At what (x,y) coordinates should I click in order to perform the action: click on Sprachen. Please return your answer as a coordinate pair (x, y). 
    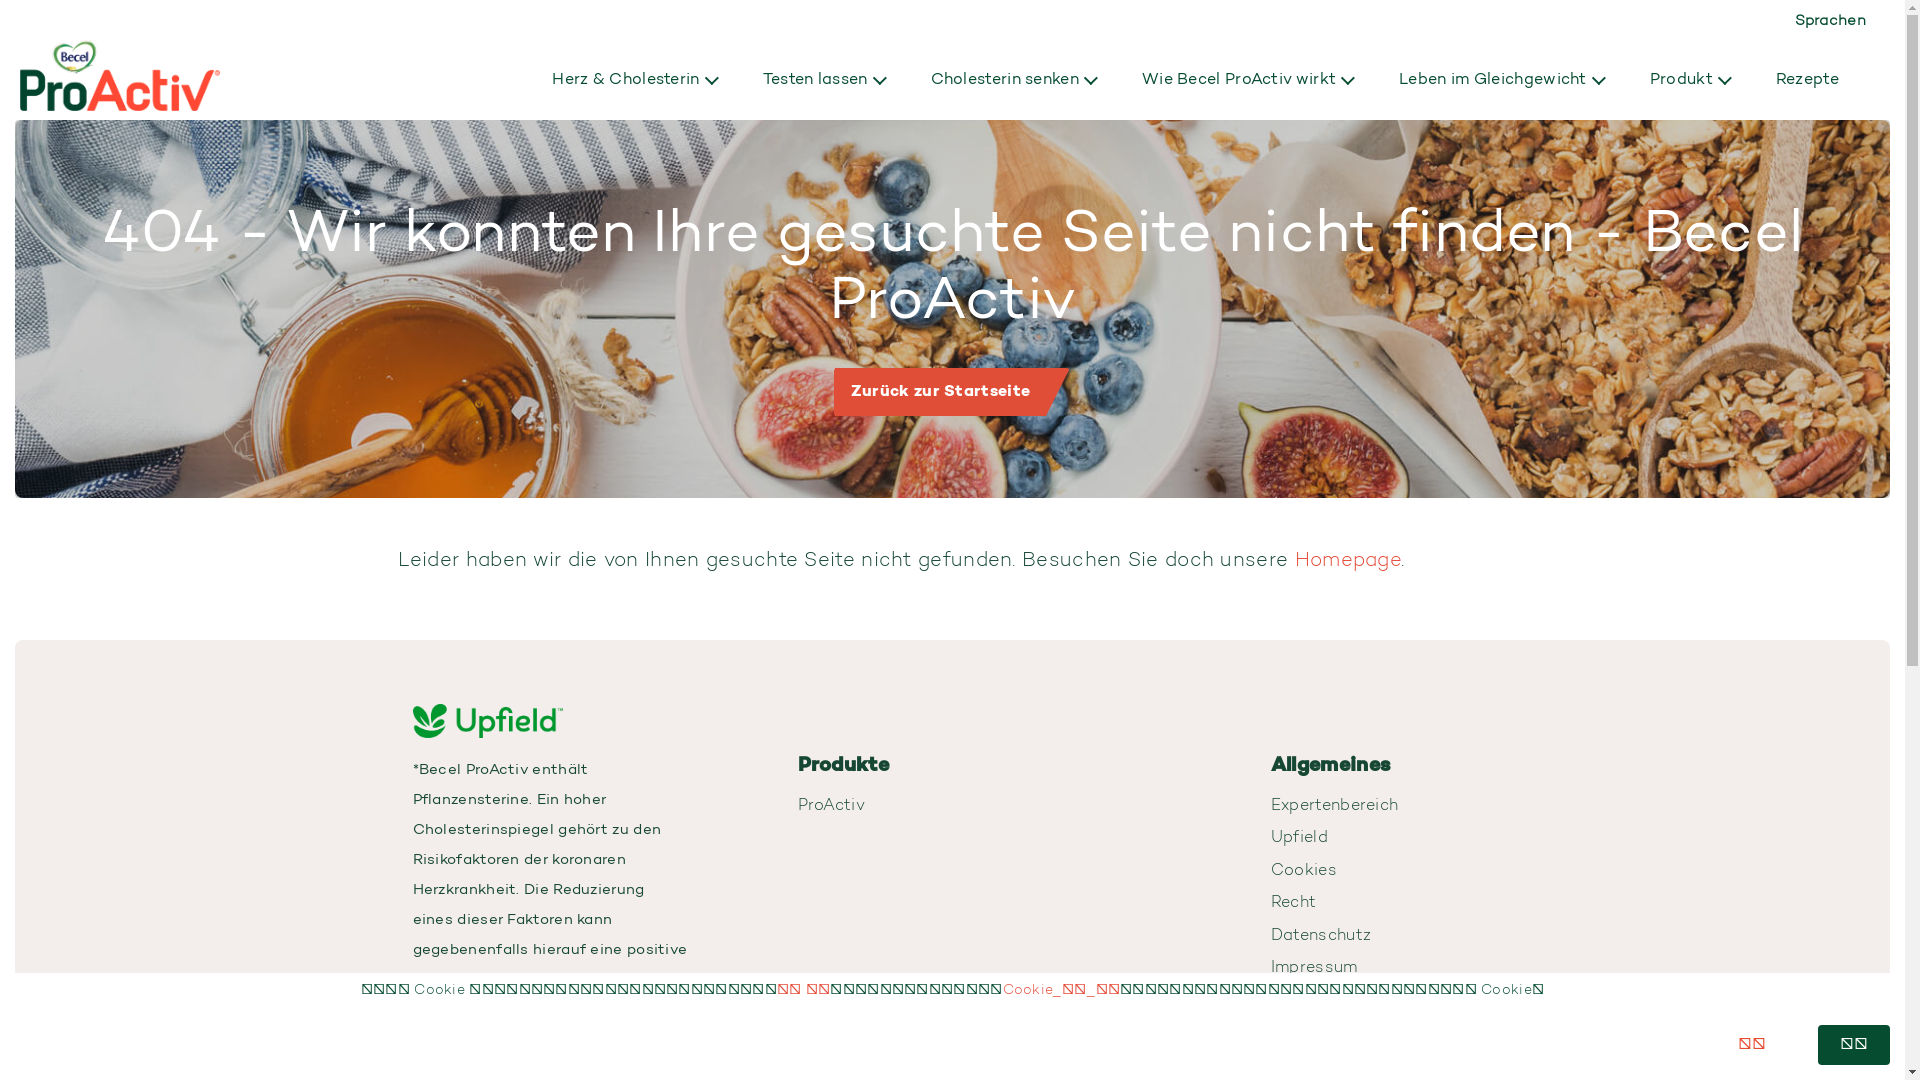
    Looking at the image, I should click on (1830, 22).